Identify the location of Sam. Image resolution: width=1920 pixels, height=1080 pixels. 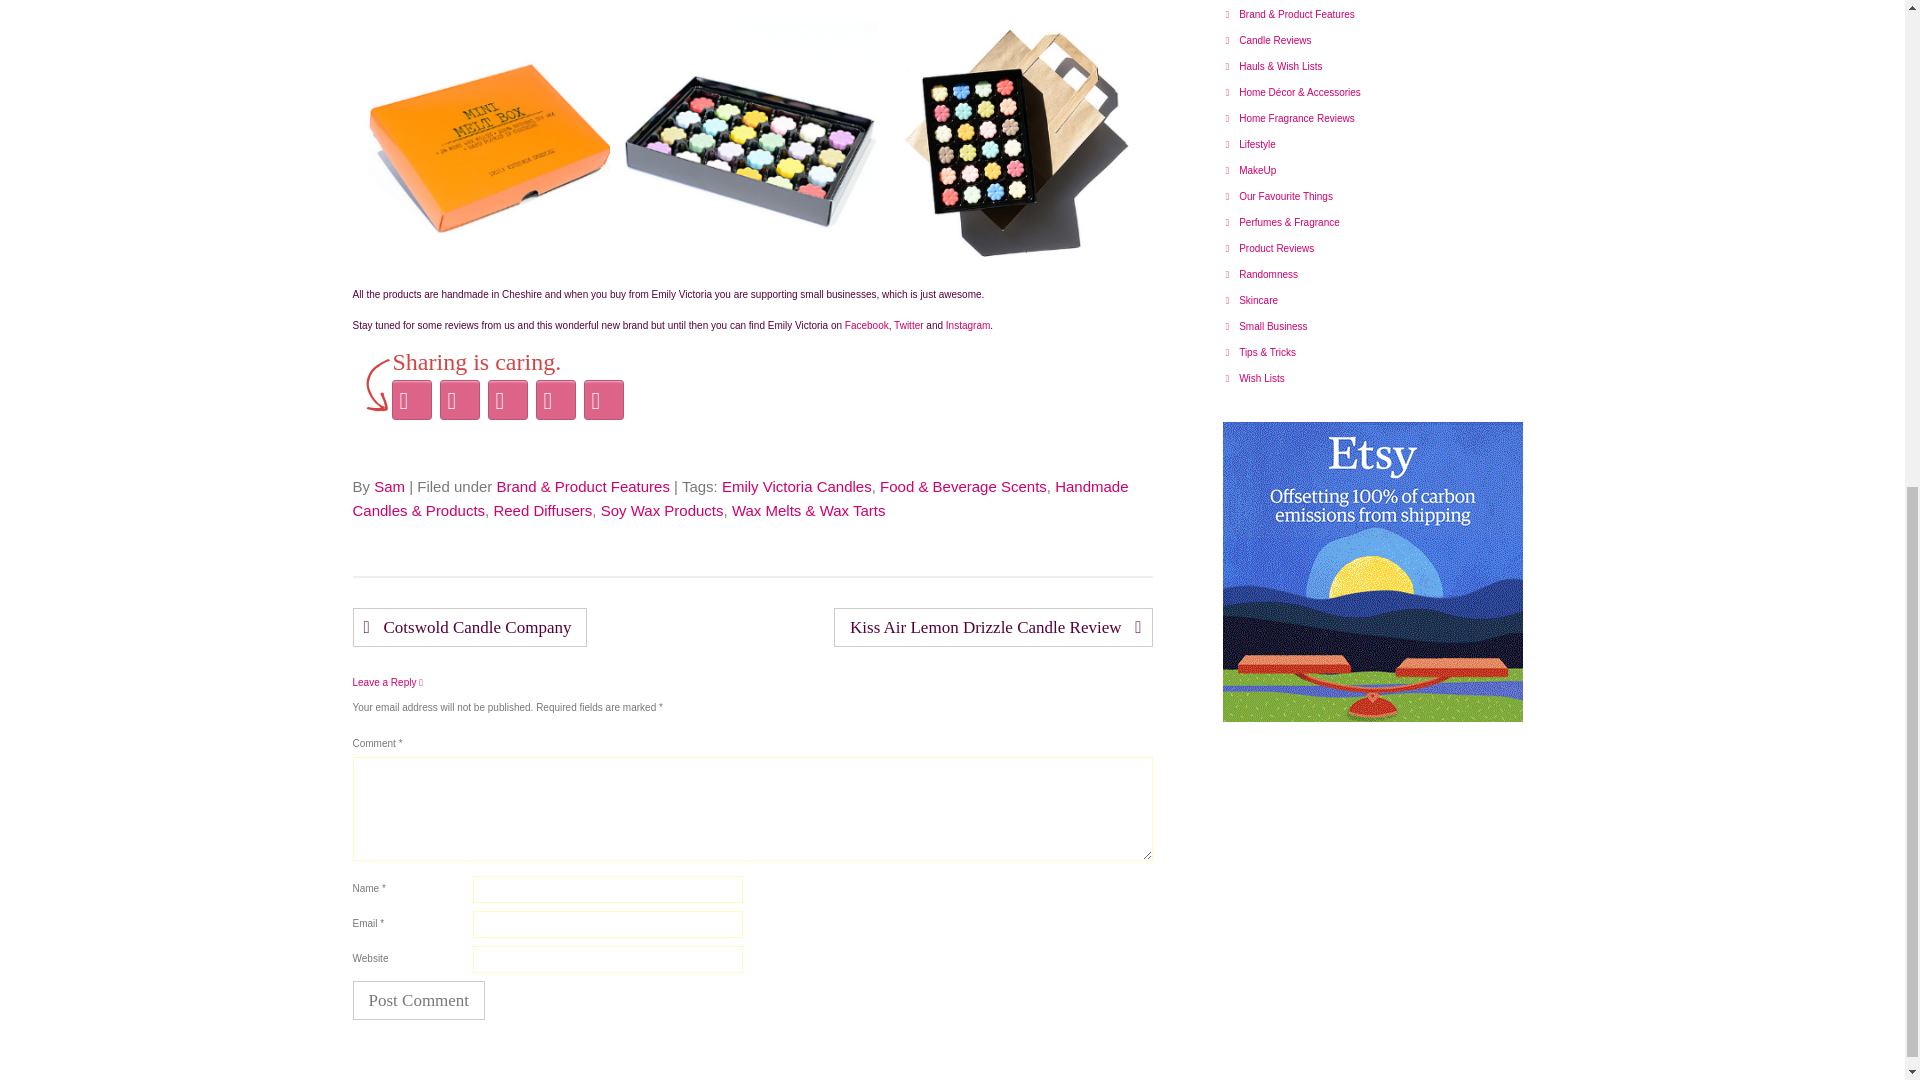
(390, 486).